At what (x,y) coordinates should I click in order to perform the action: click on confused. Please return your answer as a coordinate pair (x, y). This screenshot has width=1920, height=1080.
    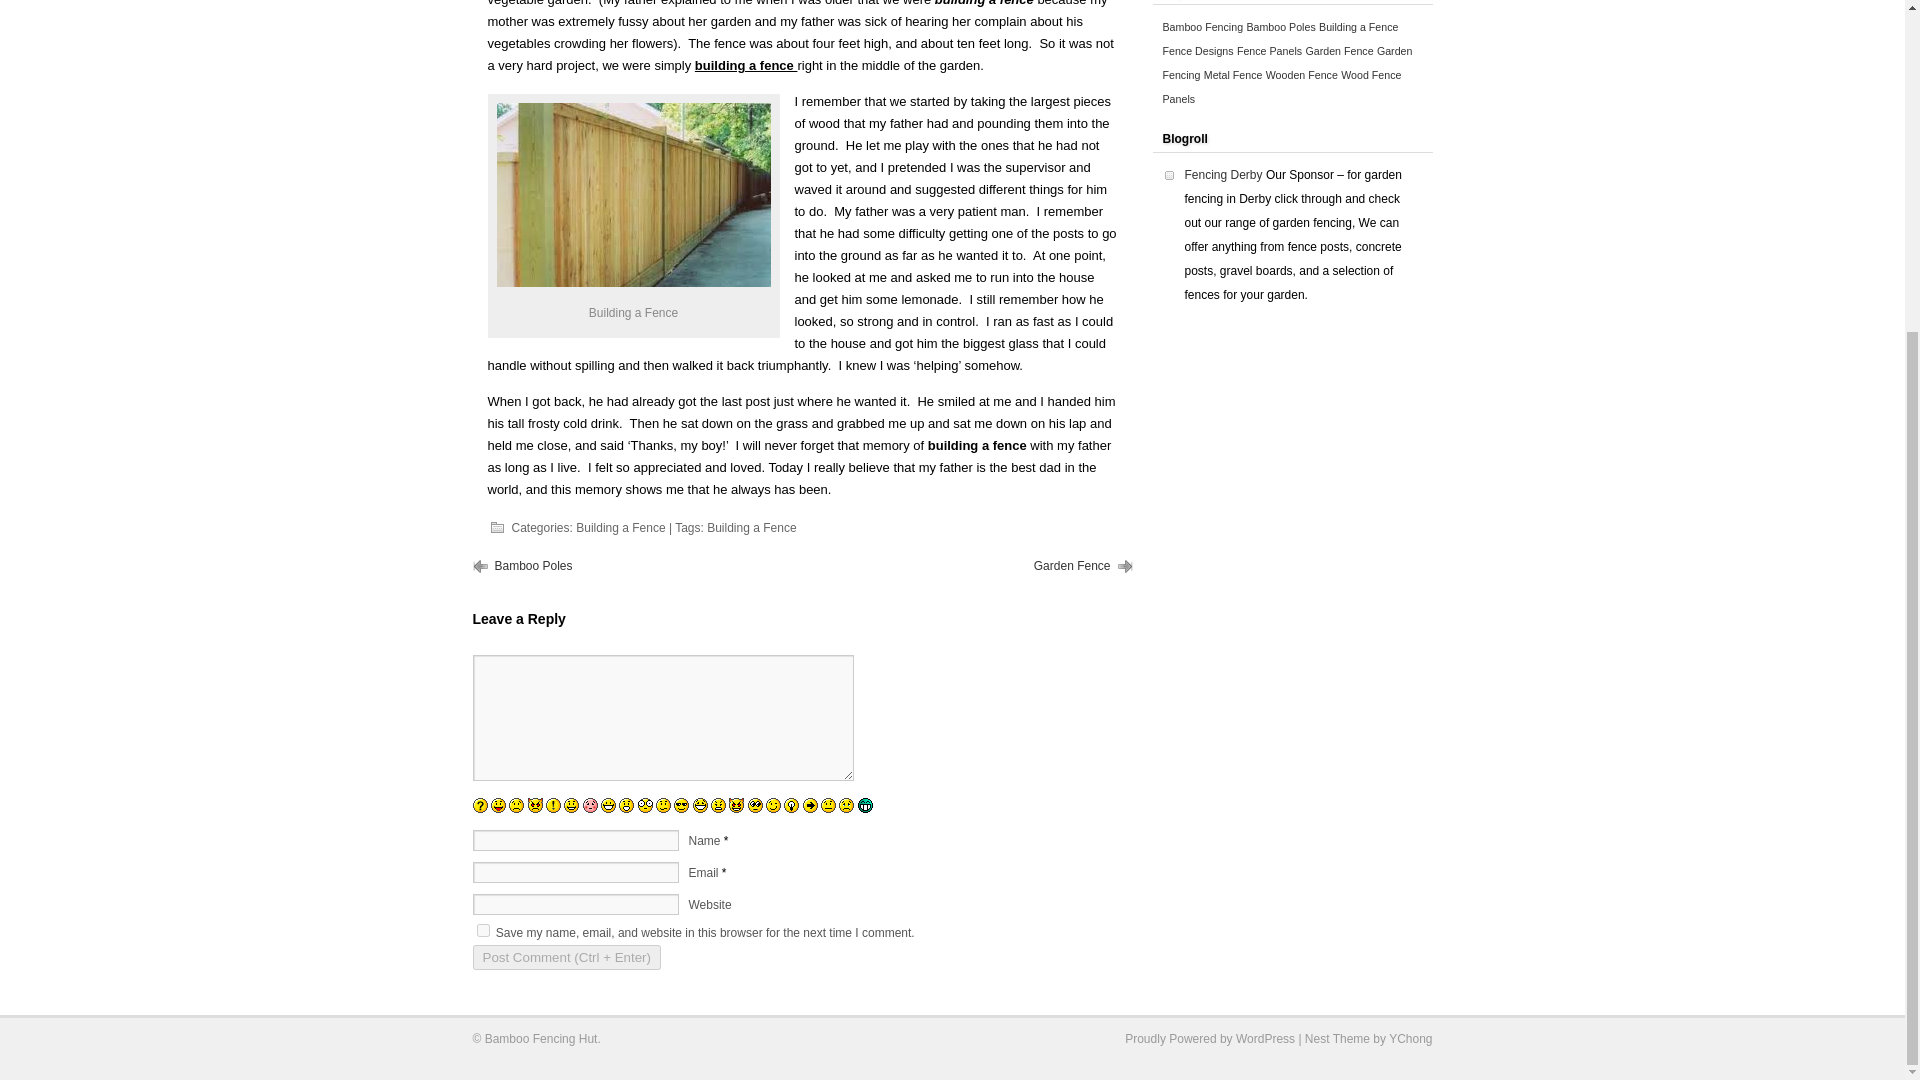
    Looking at the image, I should click on (663, 806).